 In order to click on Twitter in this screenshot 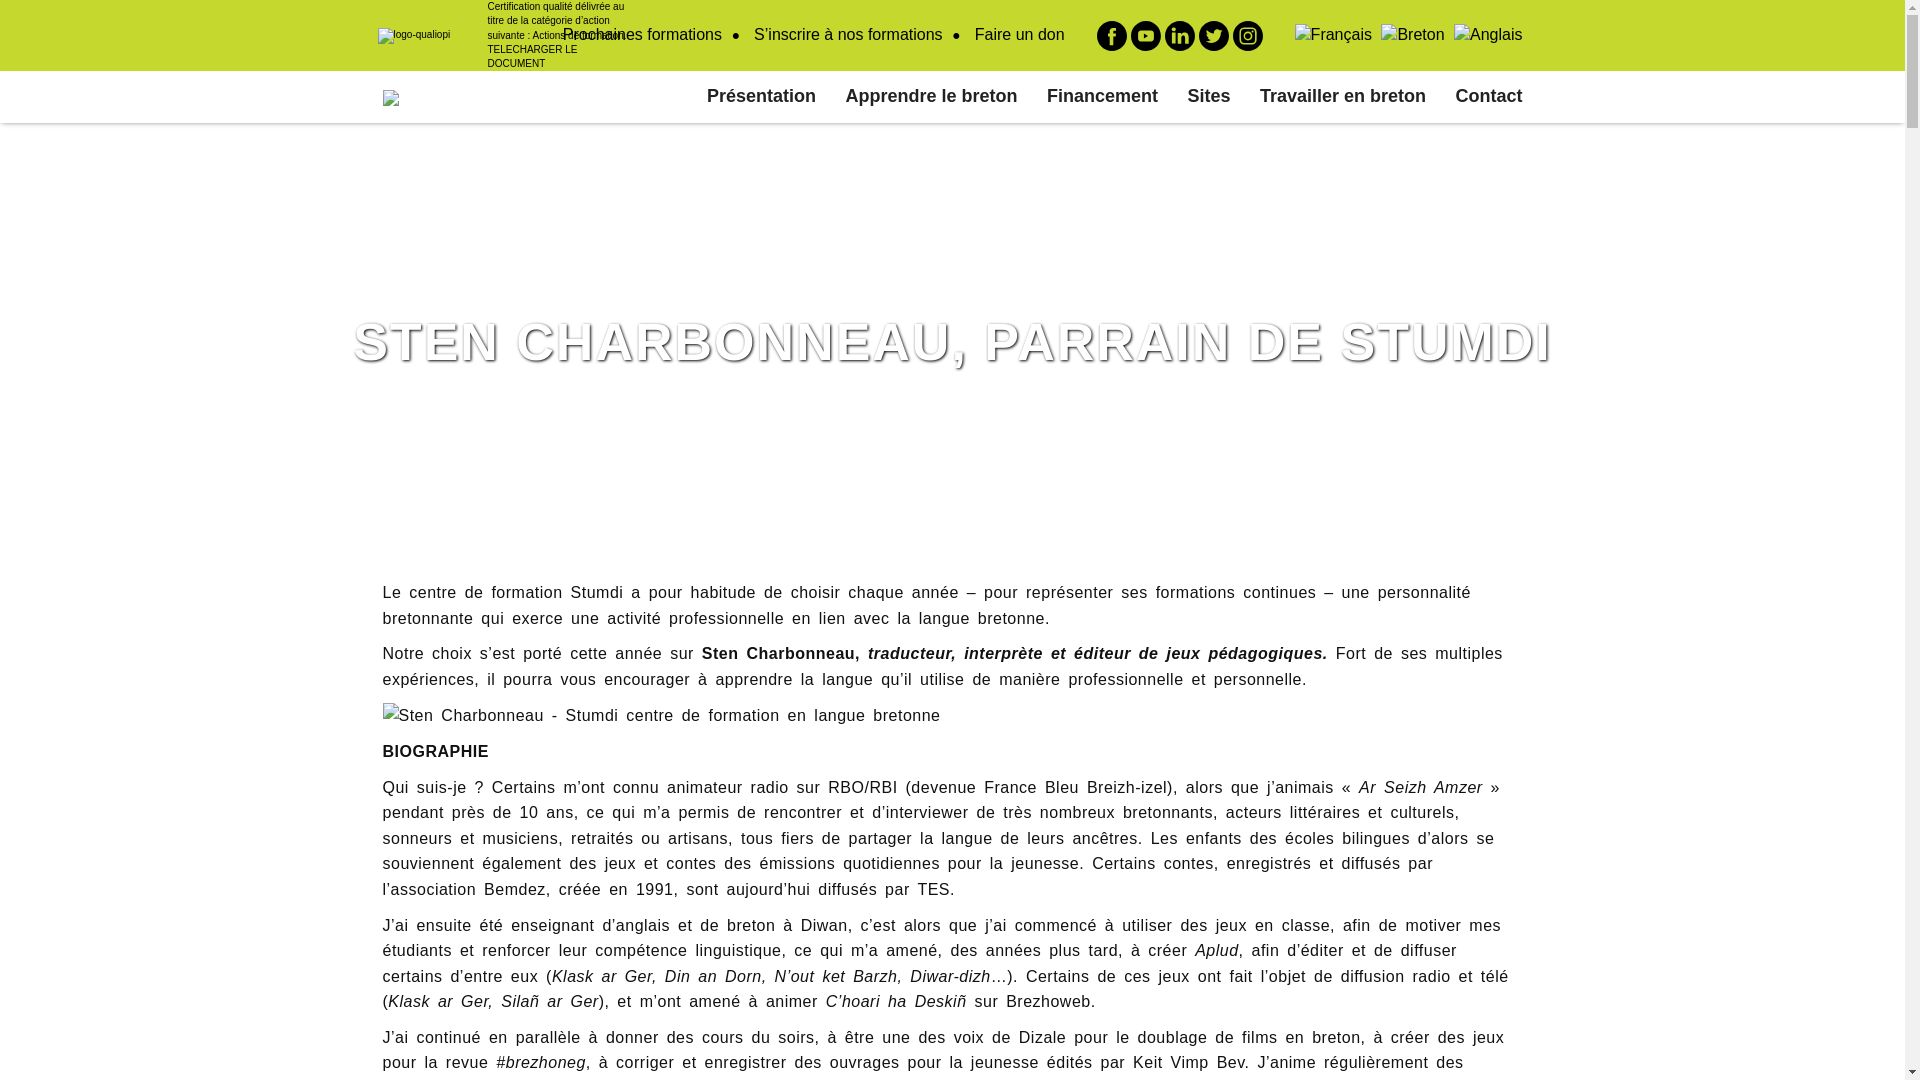, I will do `click(1214, 36)`.